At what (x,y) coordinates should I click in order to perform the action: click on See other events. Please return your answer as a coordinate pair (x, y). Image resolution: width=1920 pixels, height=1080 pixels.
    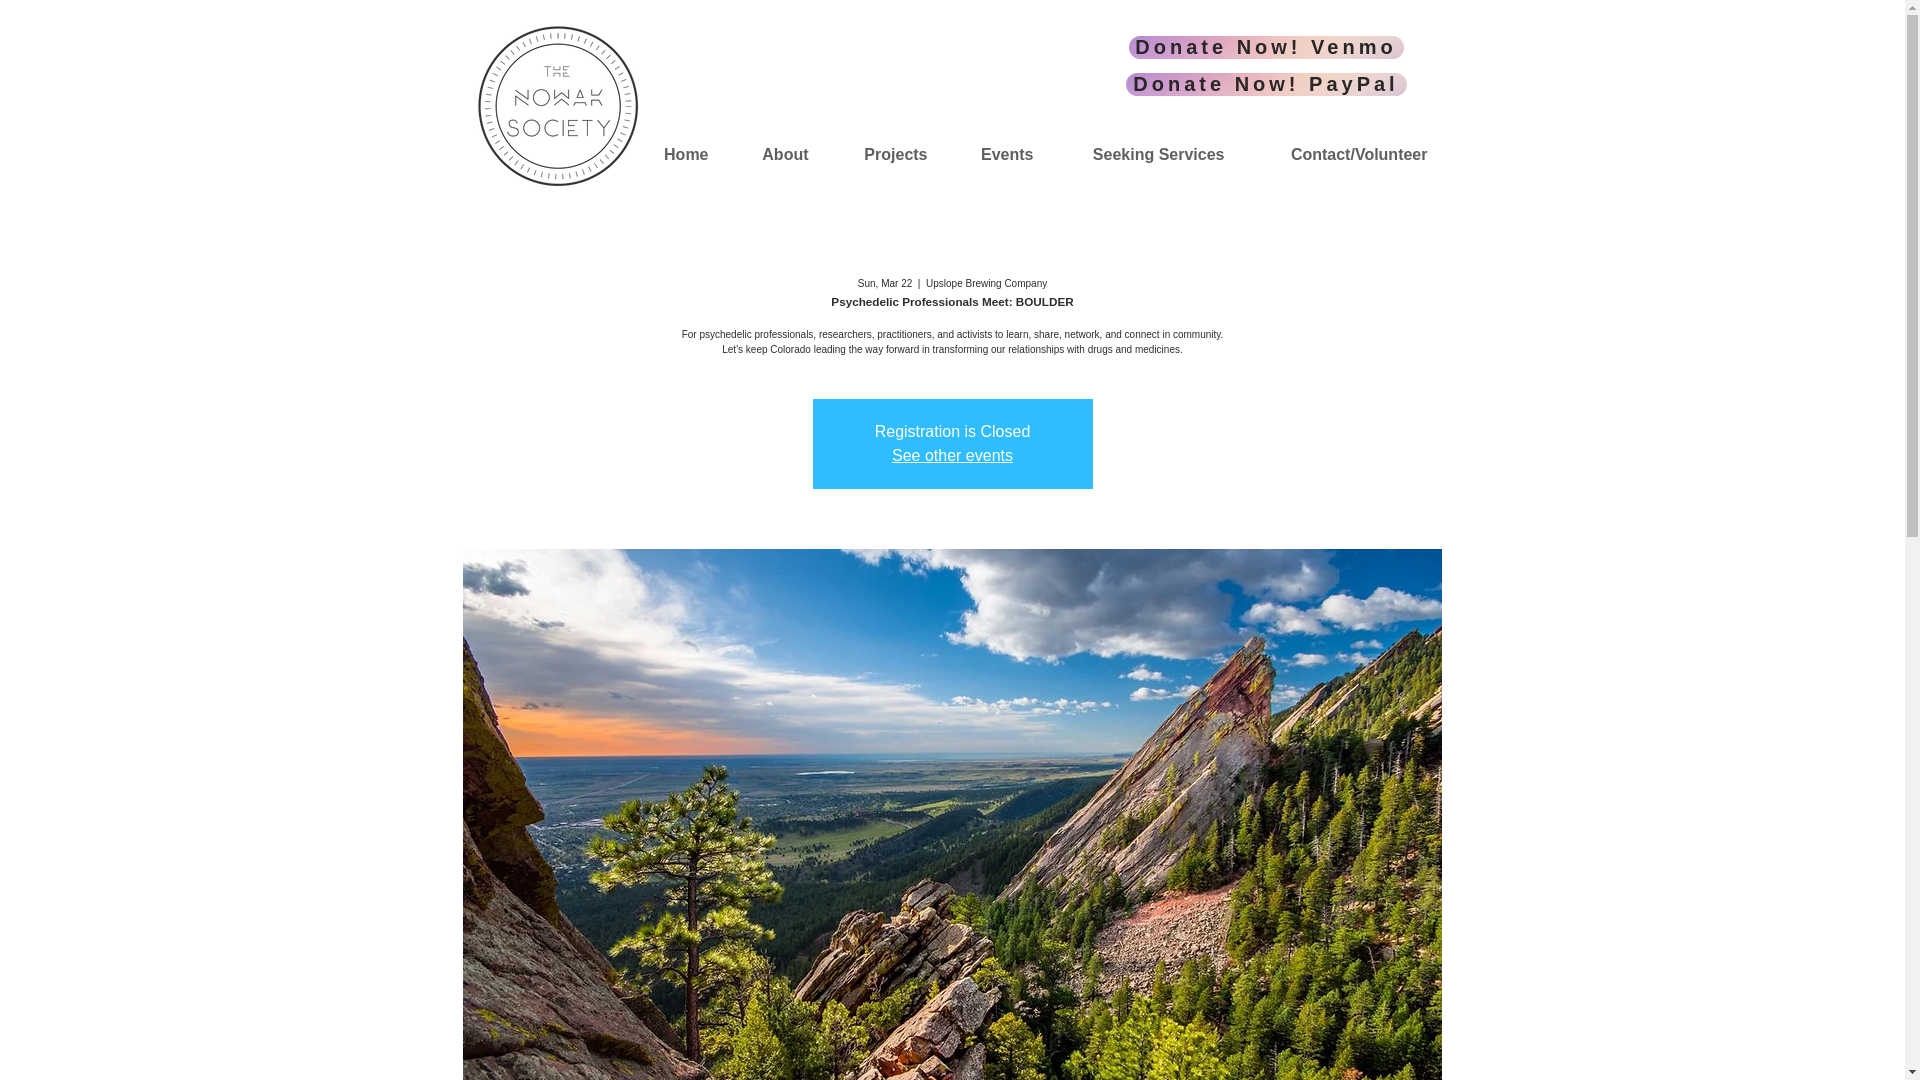
    Looking at the image, I should click on (952, 456).